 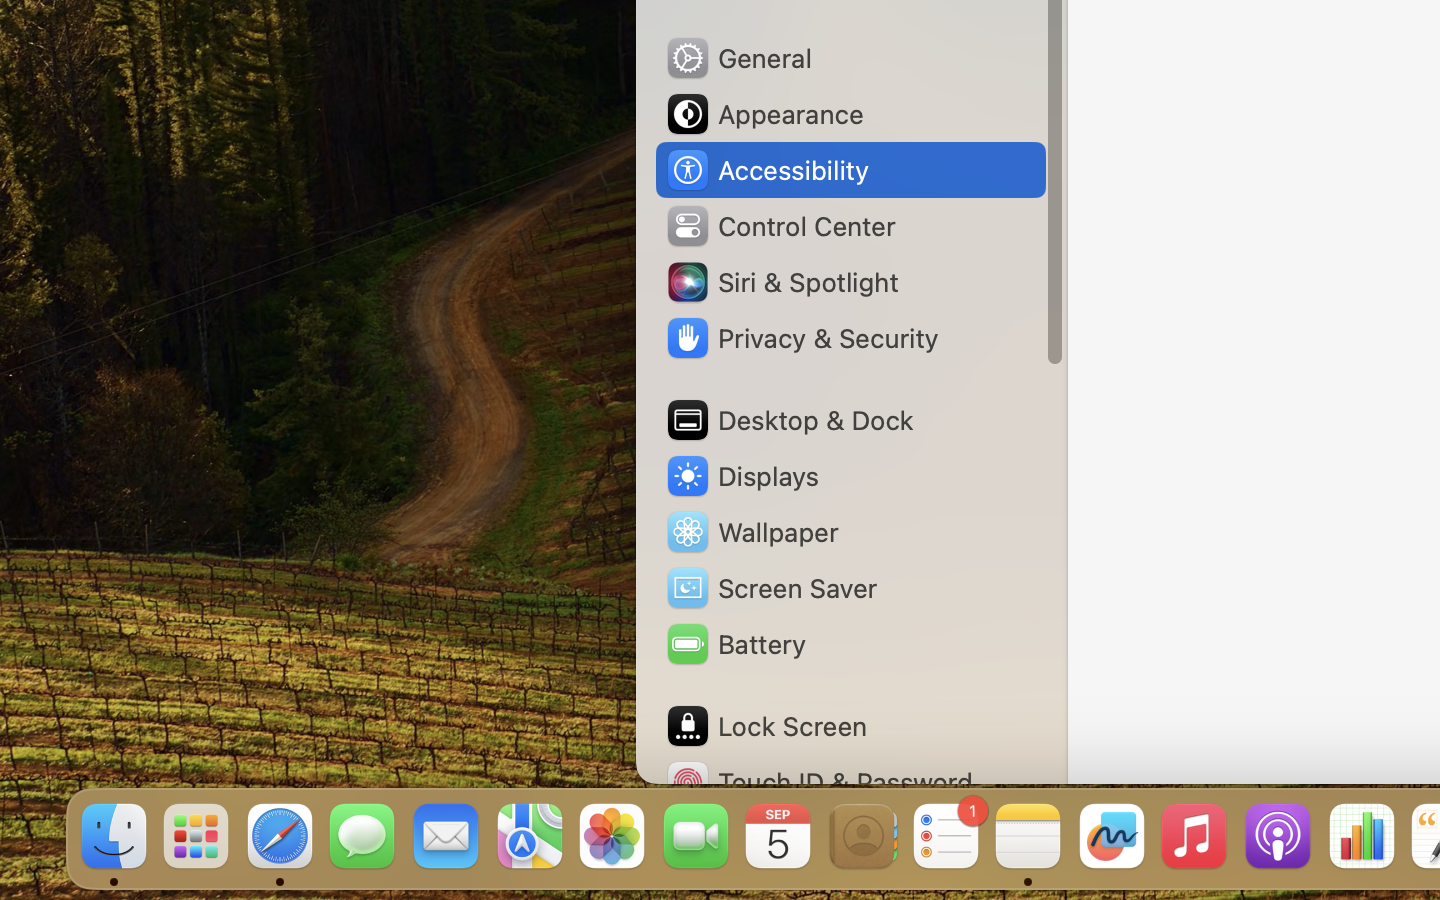 I want to click on Displays, so click(x=742, y=476).